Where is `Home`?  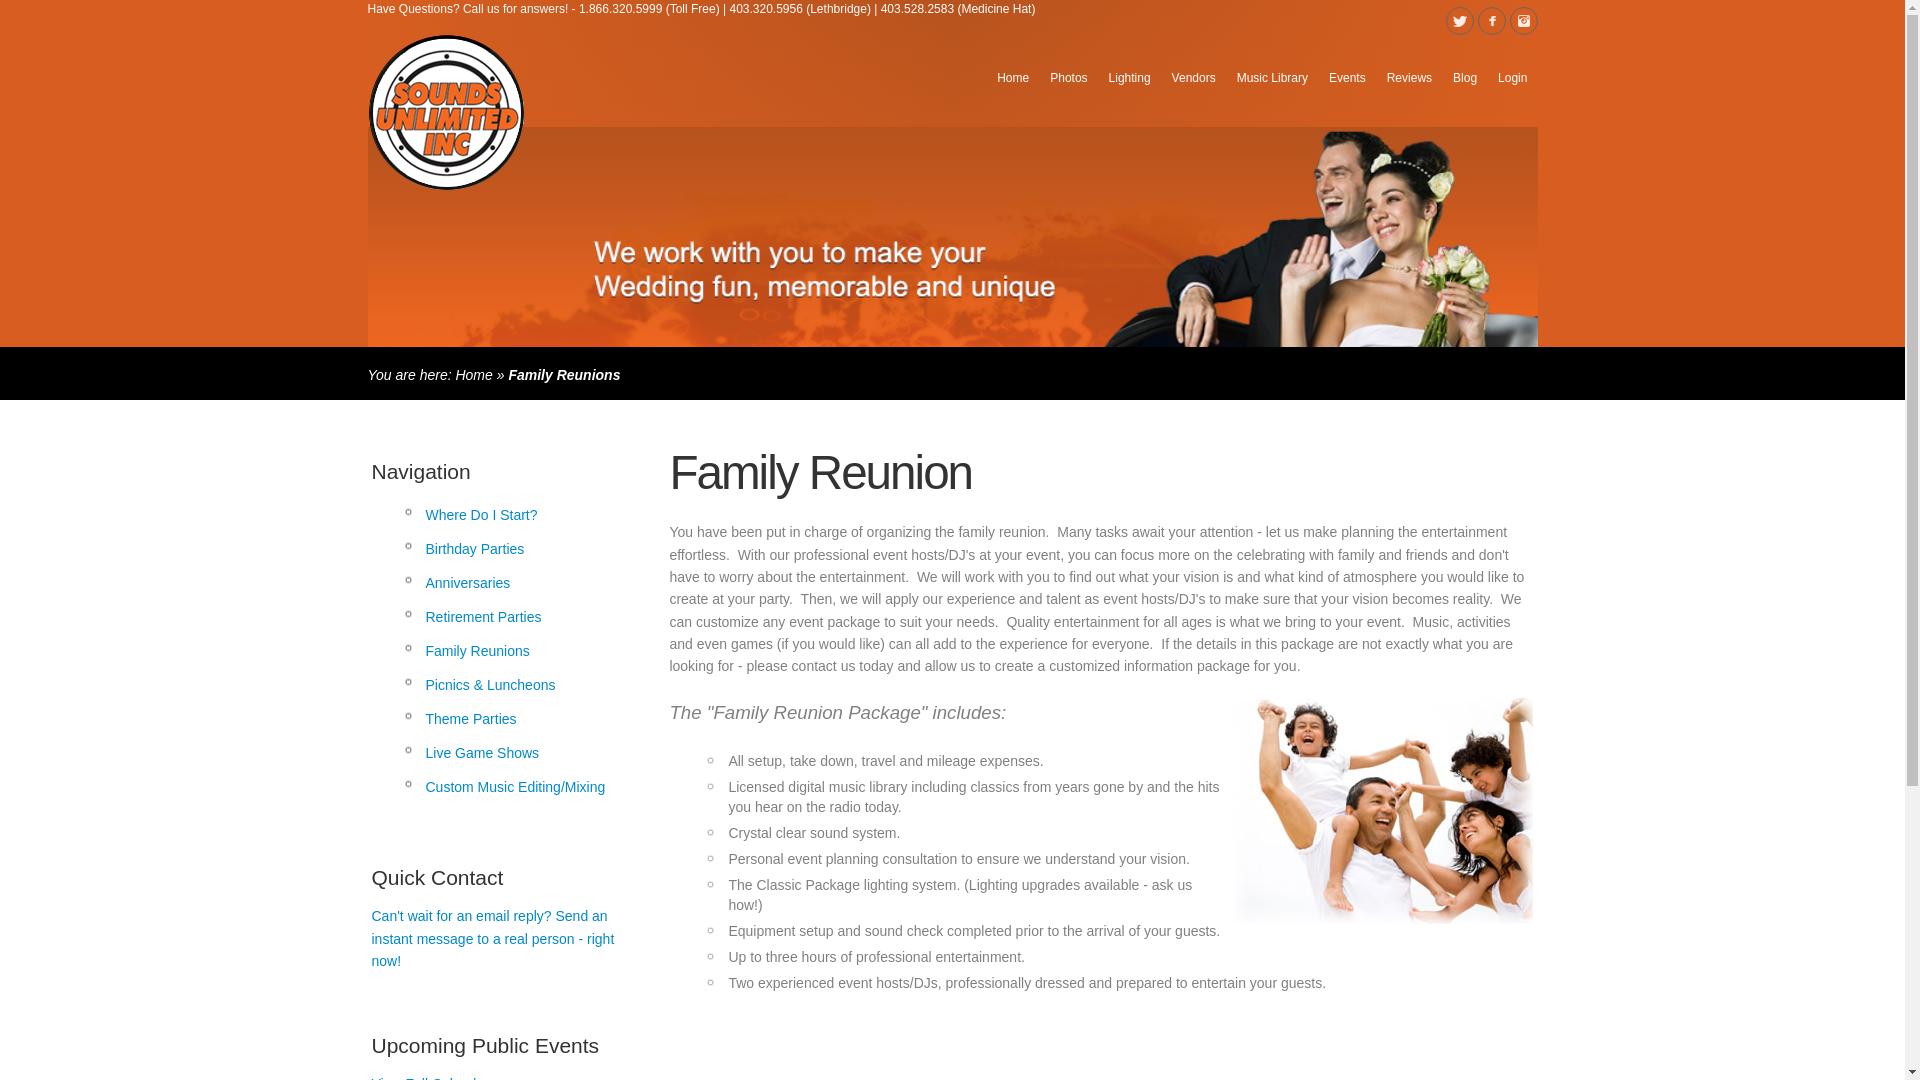
Home is located at coordinates (473, 375).